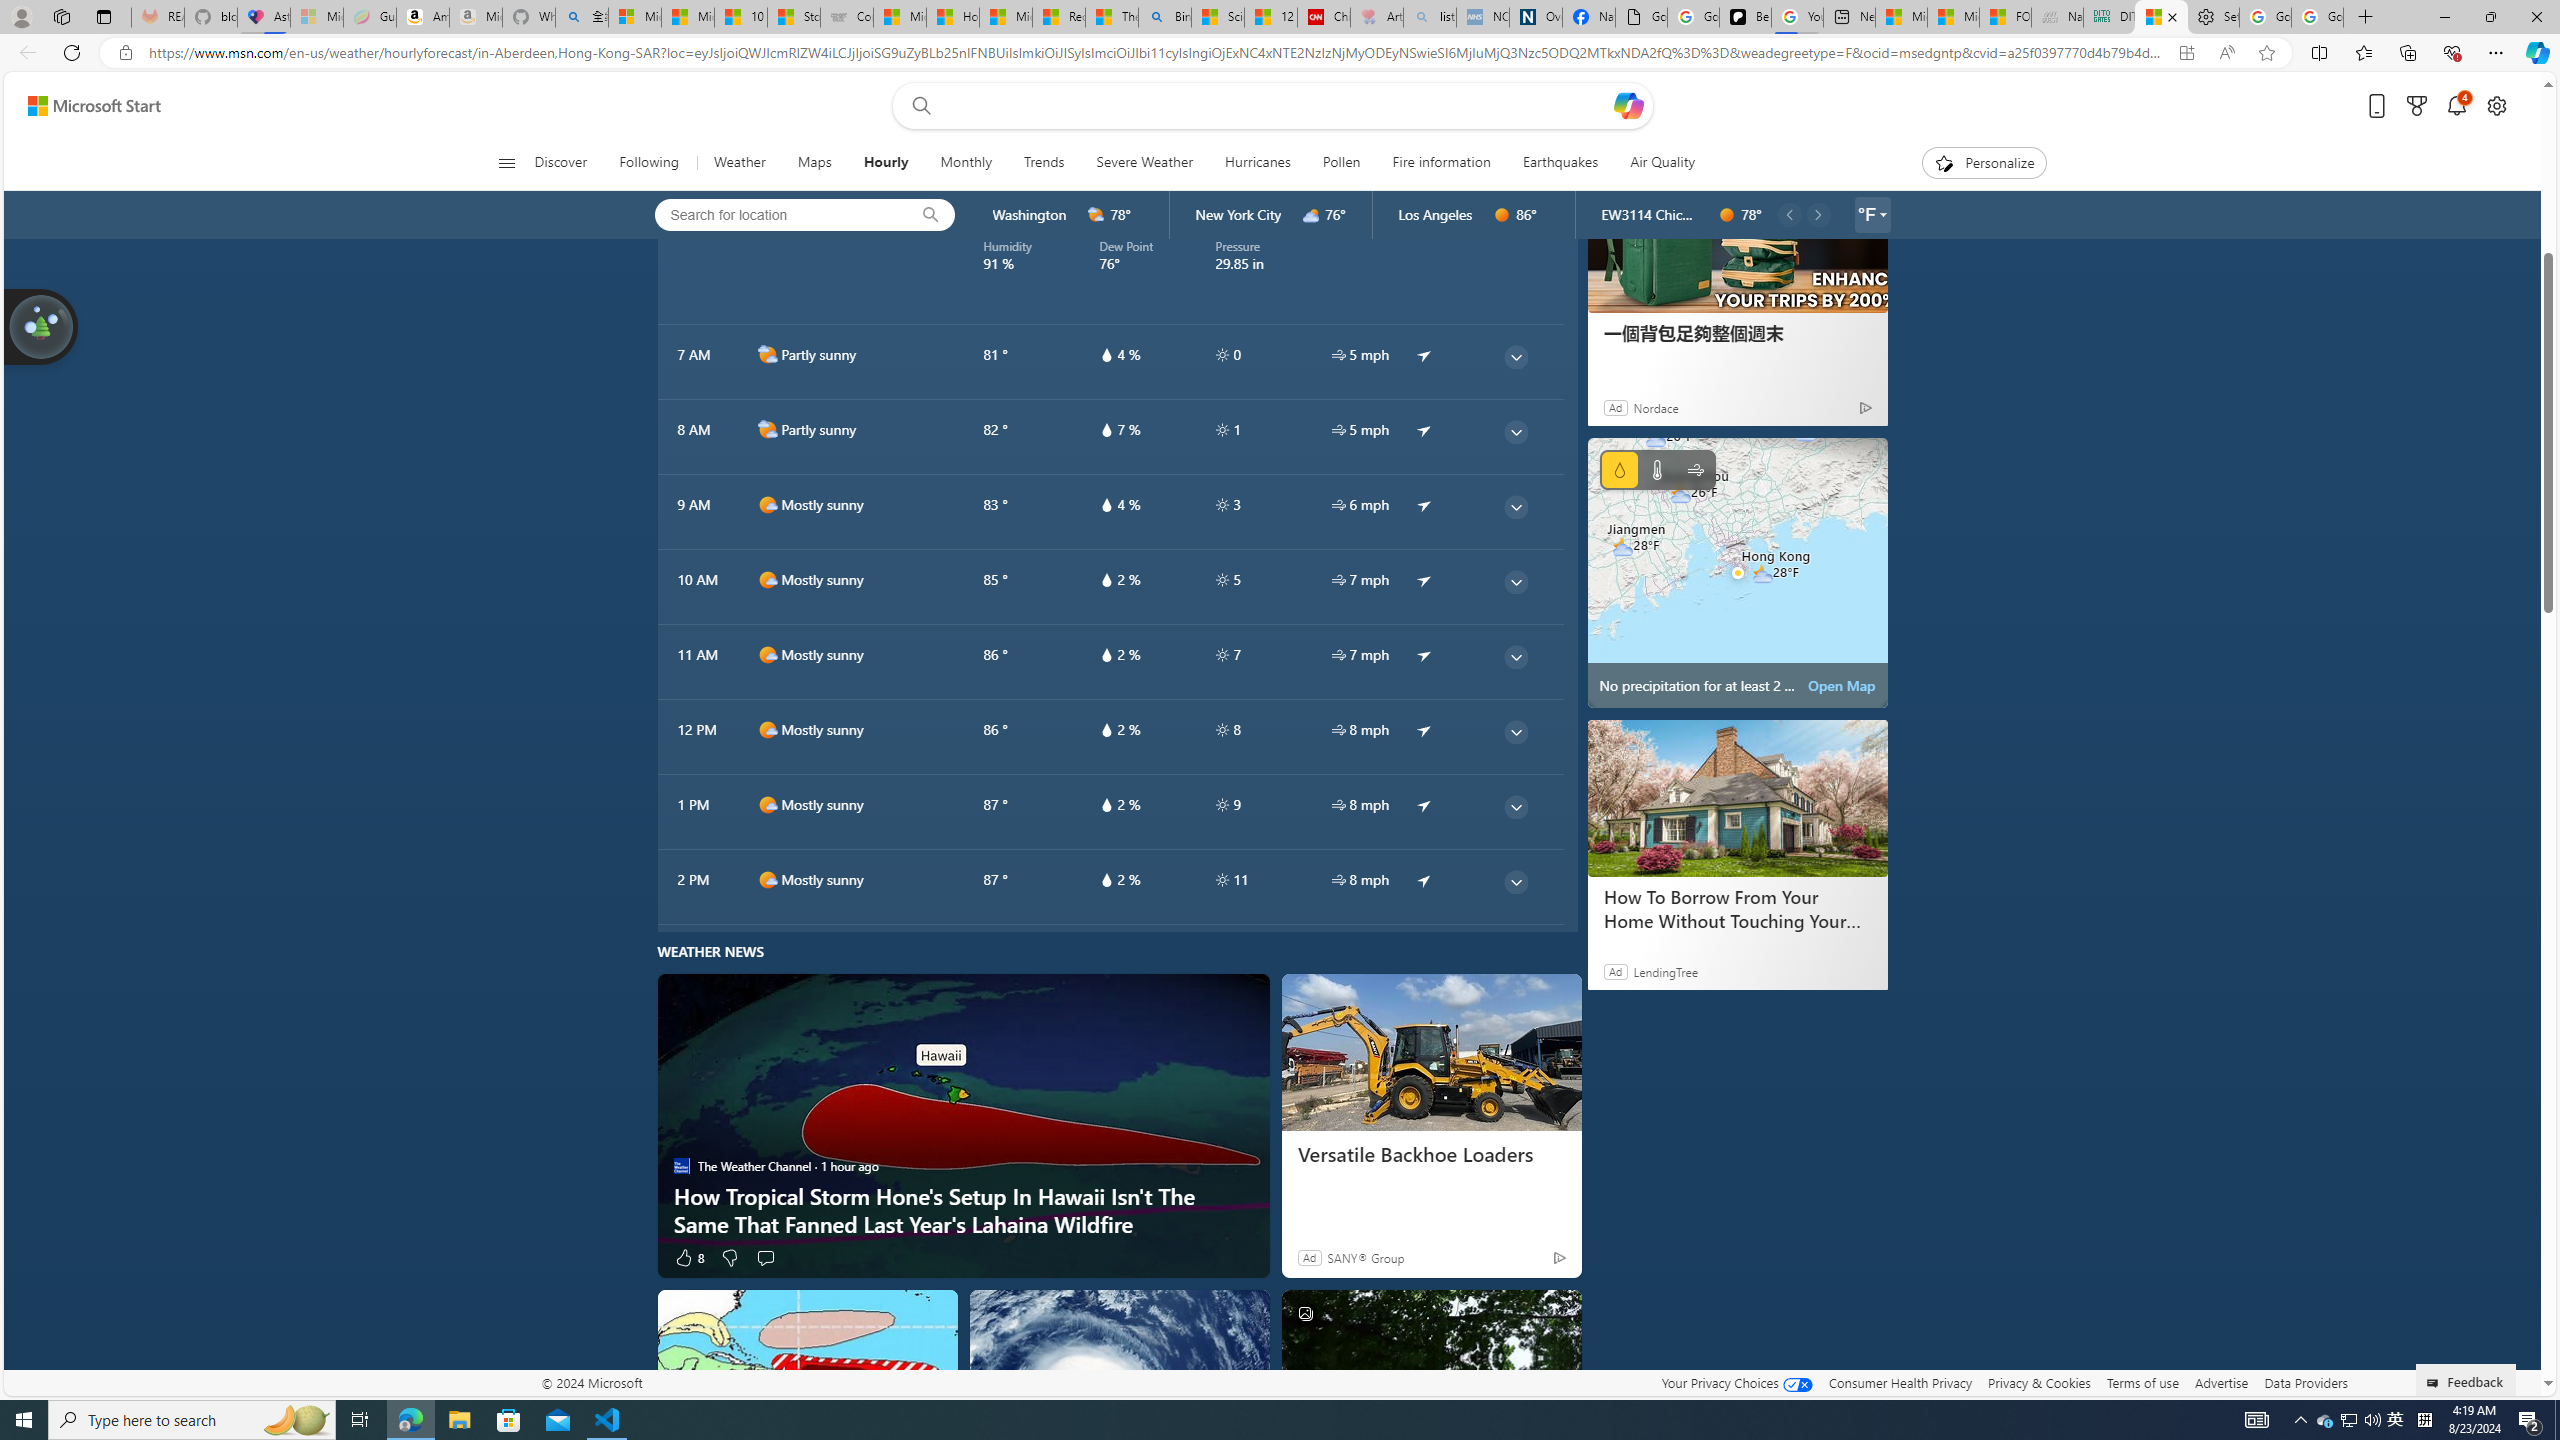 This screenshot has height=1440, width=2560. I want to click on DITOGAMES AG Imprint, so click(2110, 17).